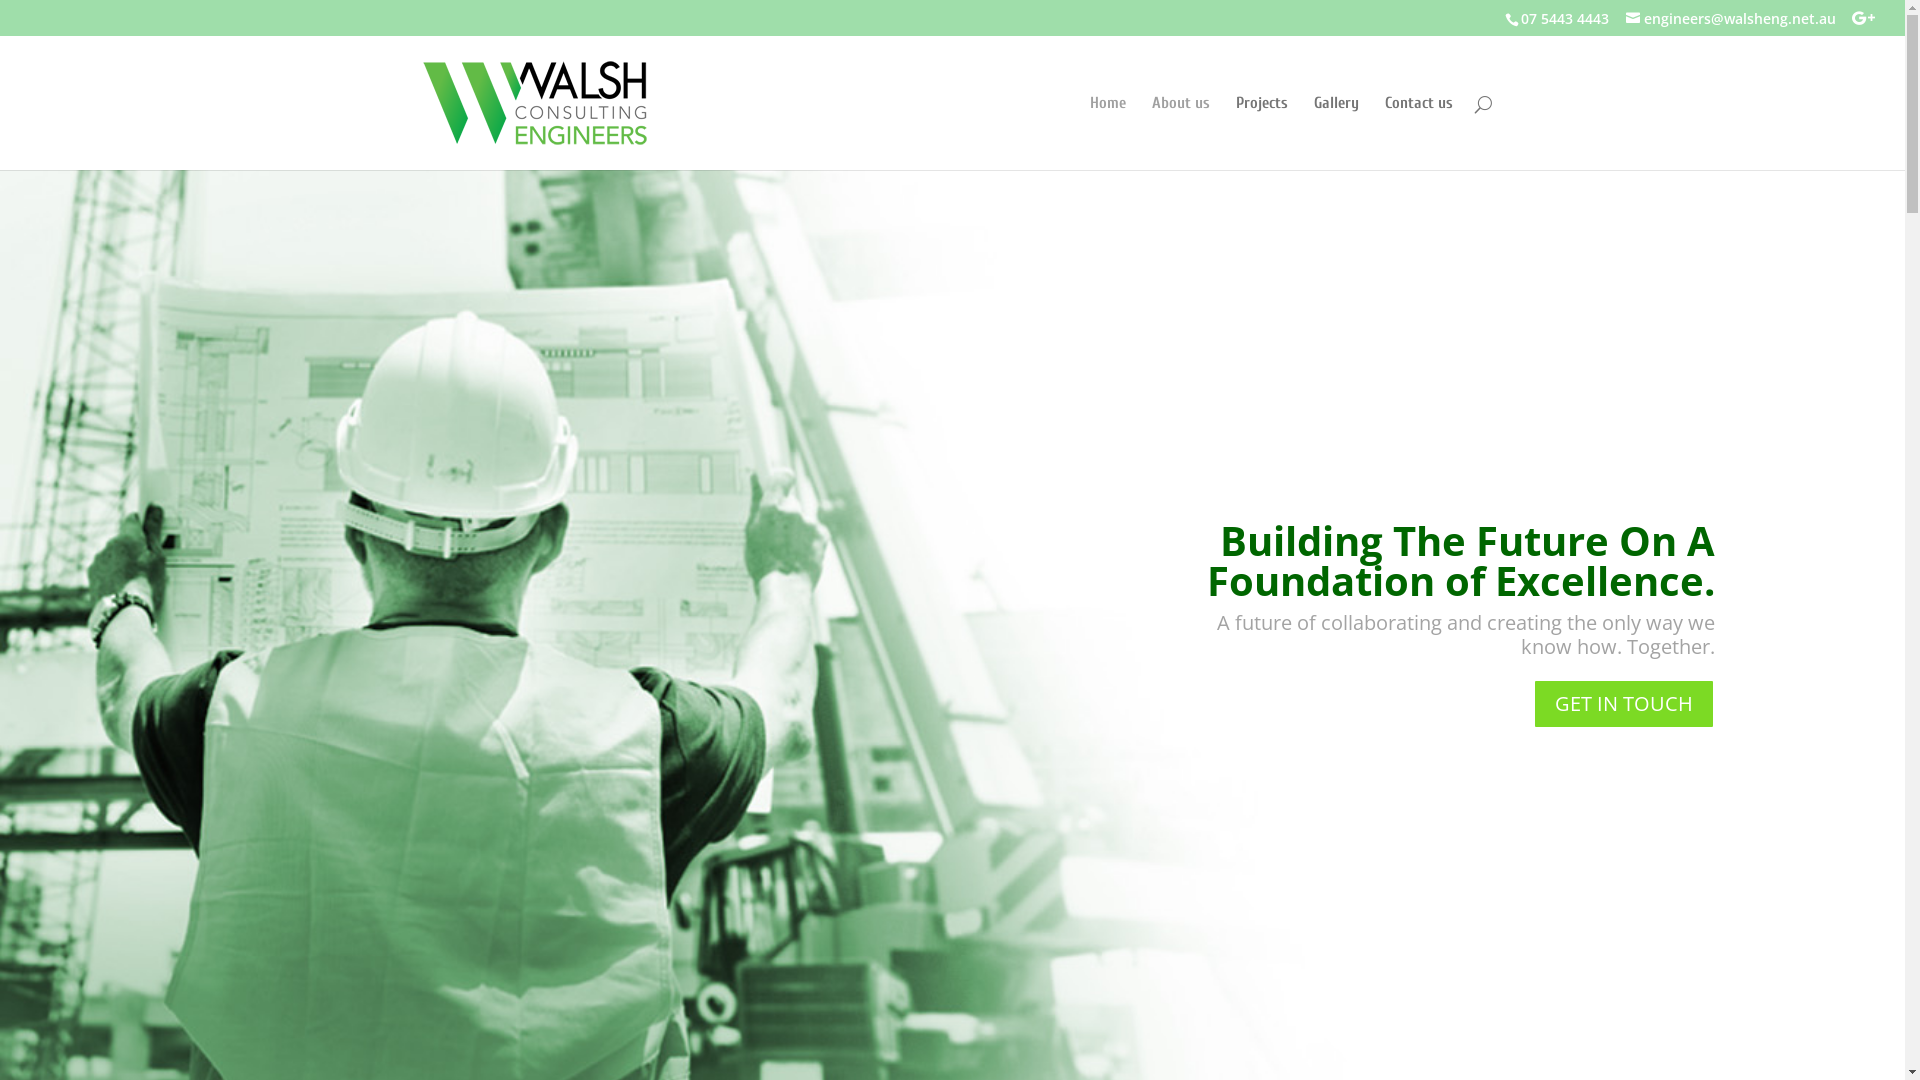 This screenshot has width=1920, height=1080. What do you see at coordinates (1108, 133) in the screenshot?
I see `Home` at bounding box center [1108, 133].